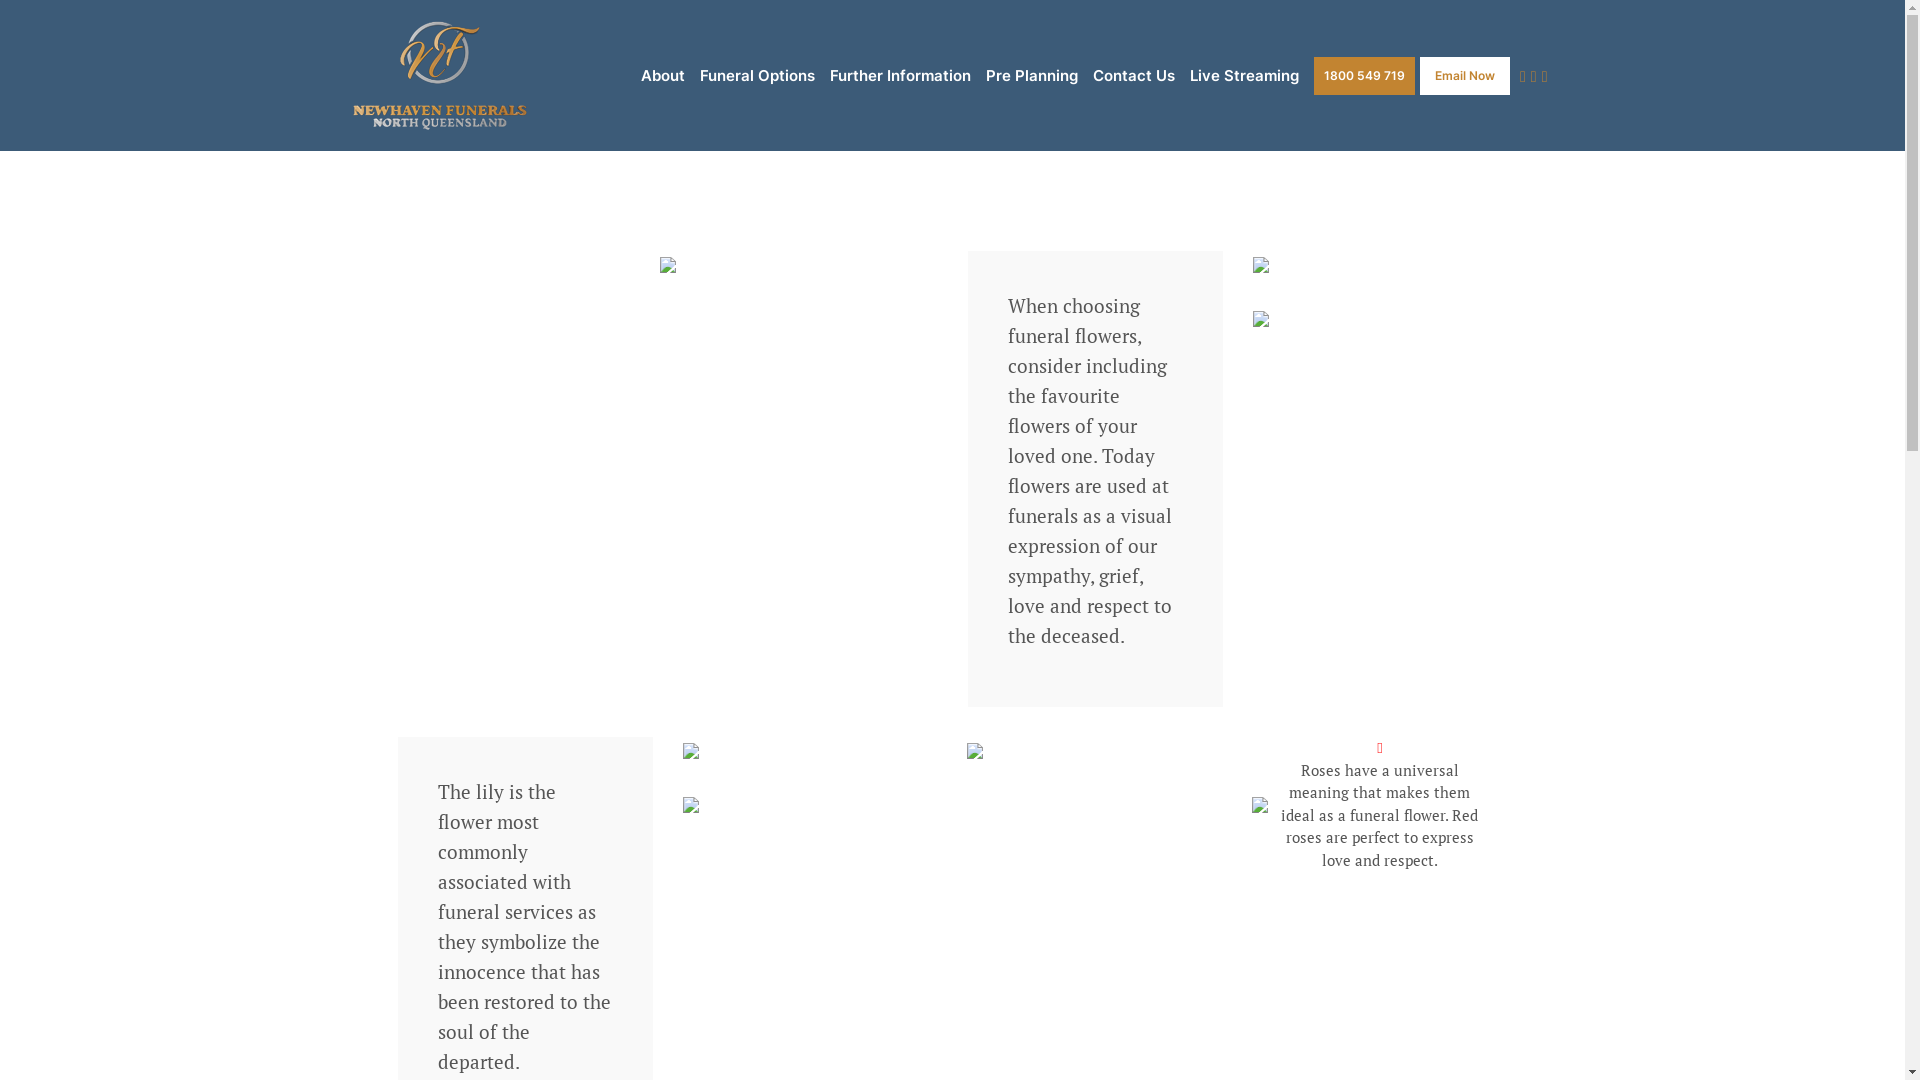 The width and height of the screenshot is (1920, 1080). What do you see at coordinates (900, 76) in the screenshot?
I see `Further Information` at bounding box center [900, 76].